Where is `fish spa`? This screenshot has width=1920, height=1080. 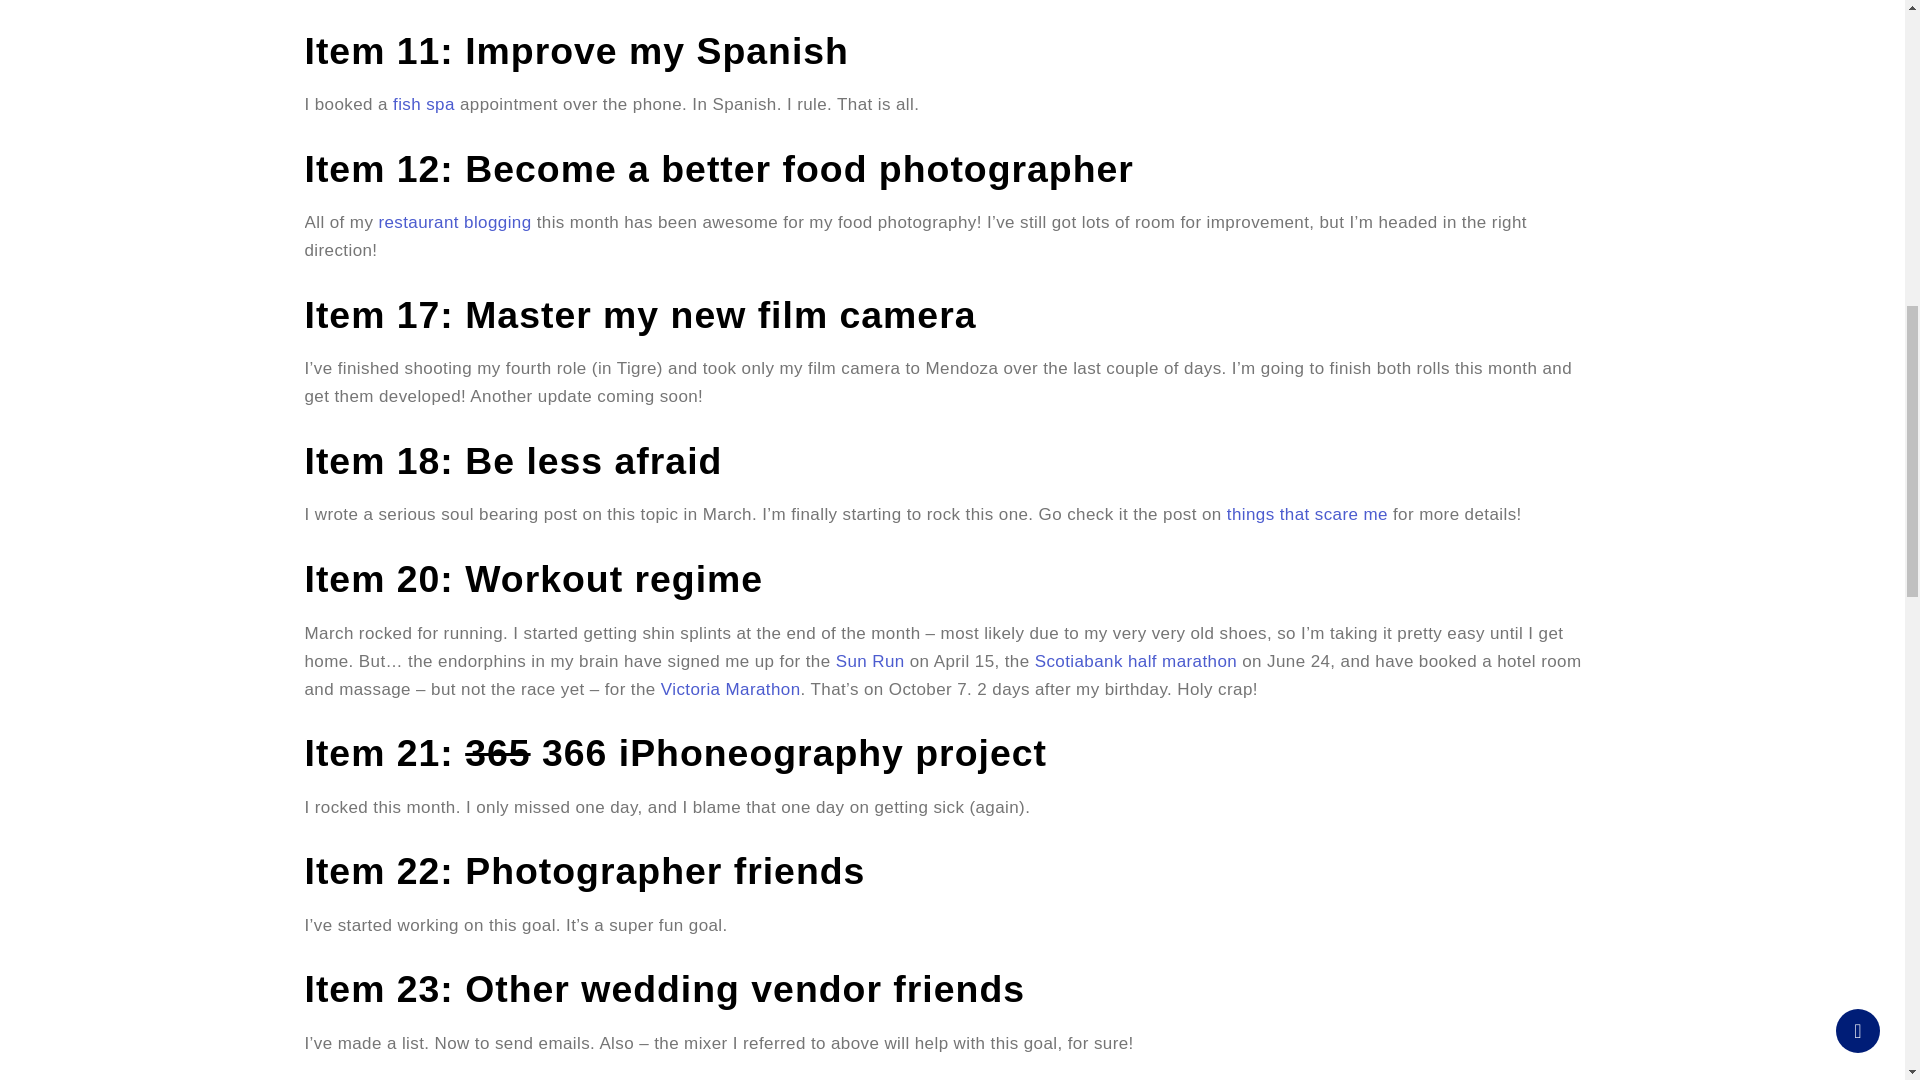 fish spa is located at coordinates (424, 104).